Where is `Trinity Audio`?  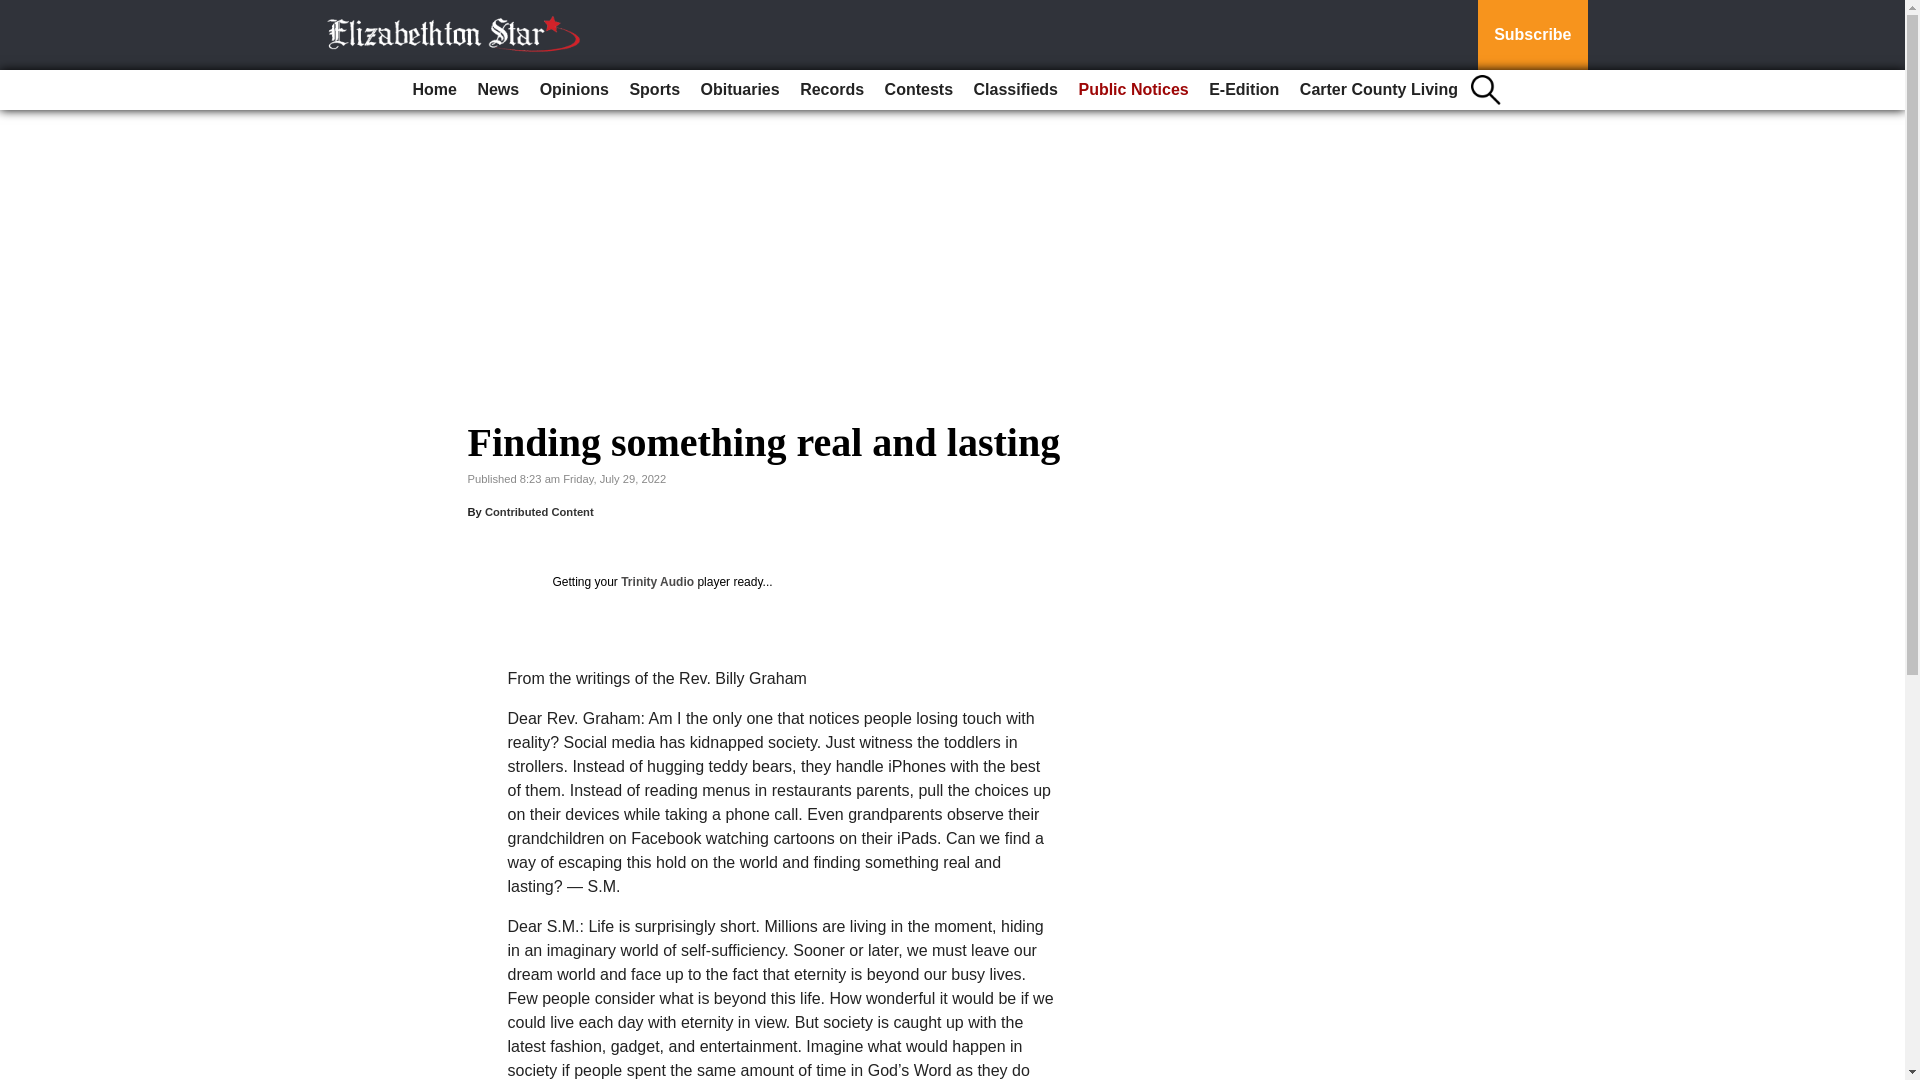 Trinity Audio is located at coordinates (656, 581).